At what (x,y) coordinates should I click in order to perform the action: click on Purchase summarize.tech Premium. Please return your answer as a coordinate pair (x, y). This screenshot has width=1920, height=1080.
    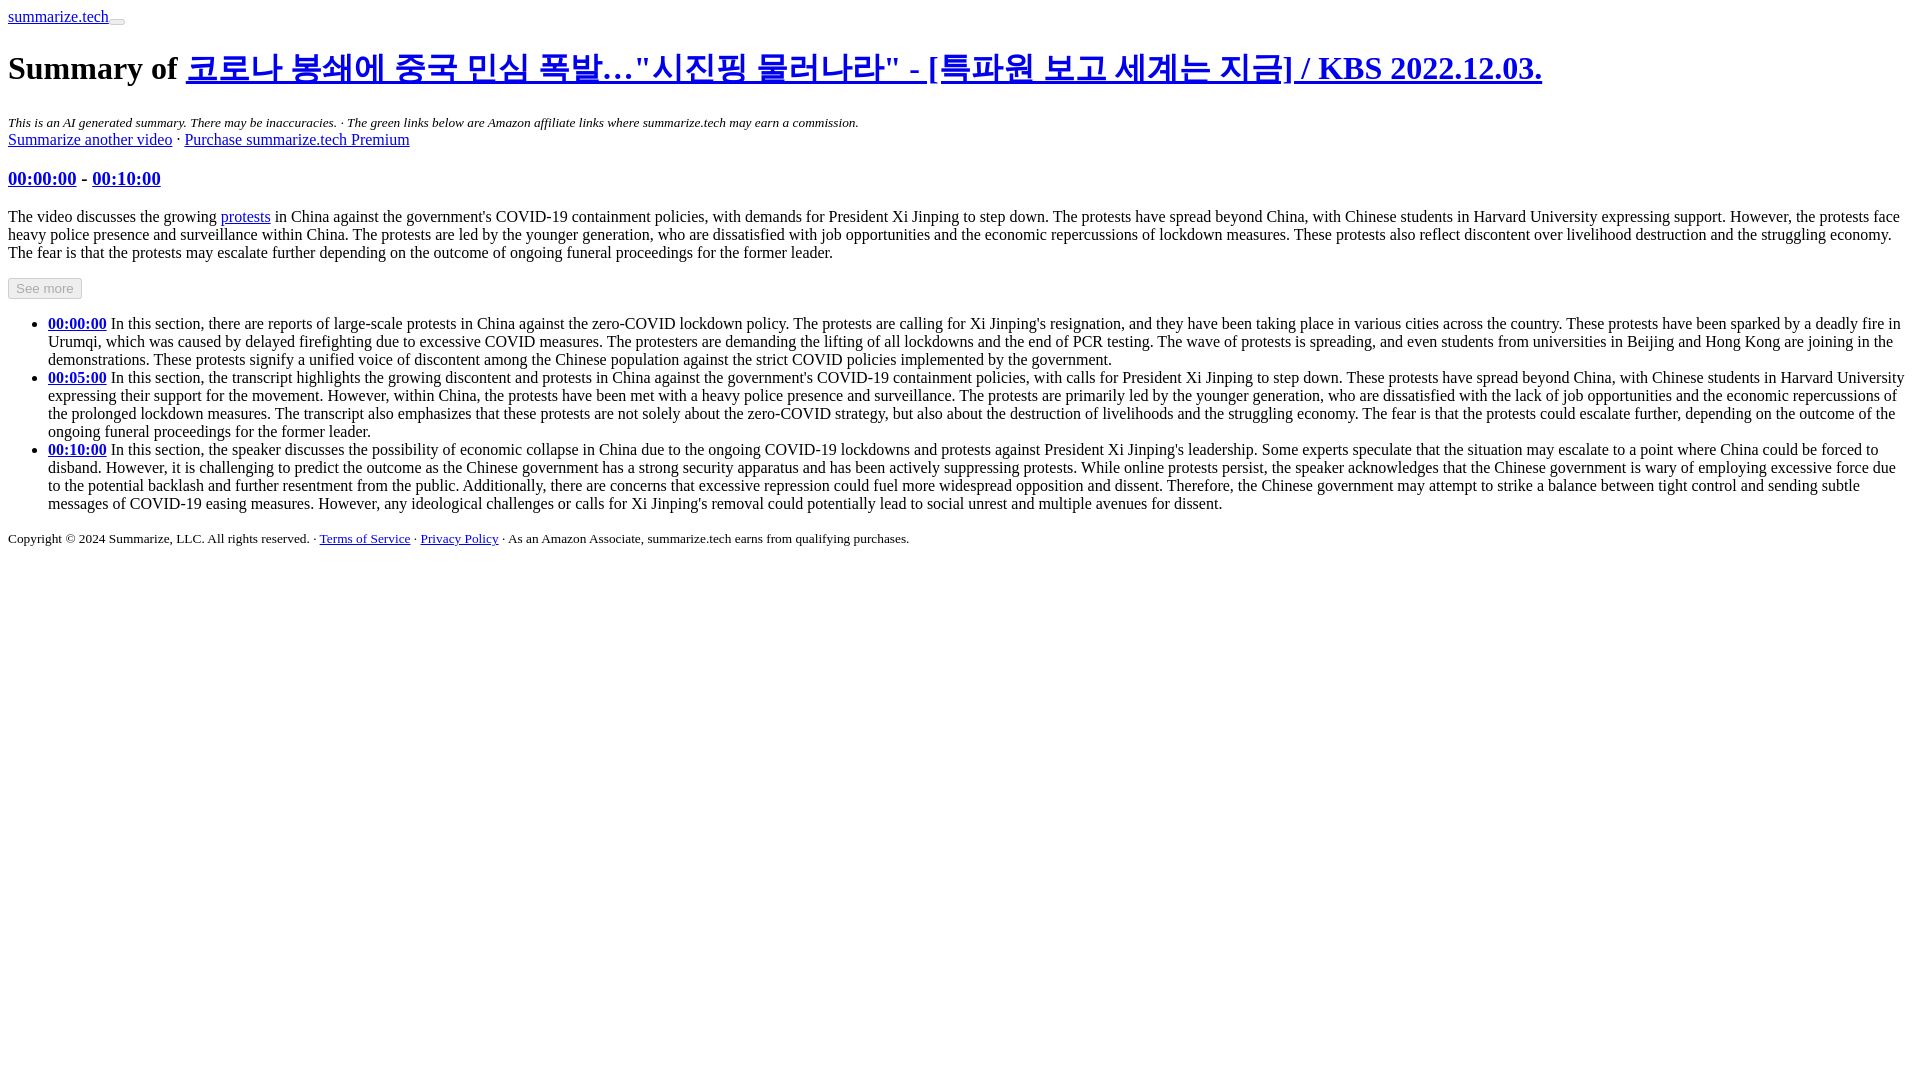
    Looking at the image, I should click on (296, 138).